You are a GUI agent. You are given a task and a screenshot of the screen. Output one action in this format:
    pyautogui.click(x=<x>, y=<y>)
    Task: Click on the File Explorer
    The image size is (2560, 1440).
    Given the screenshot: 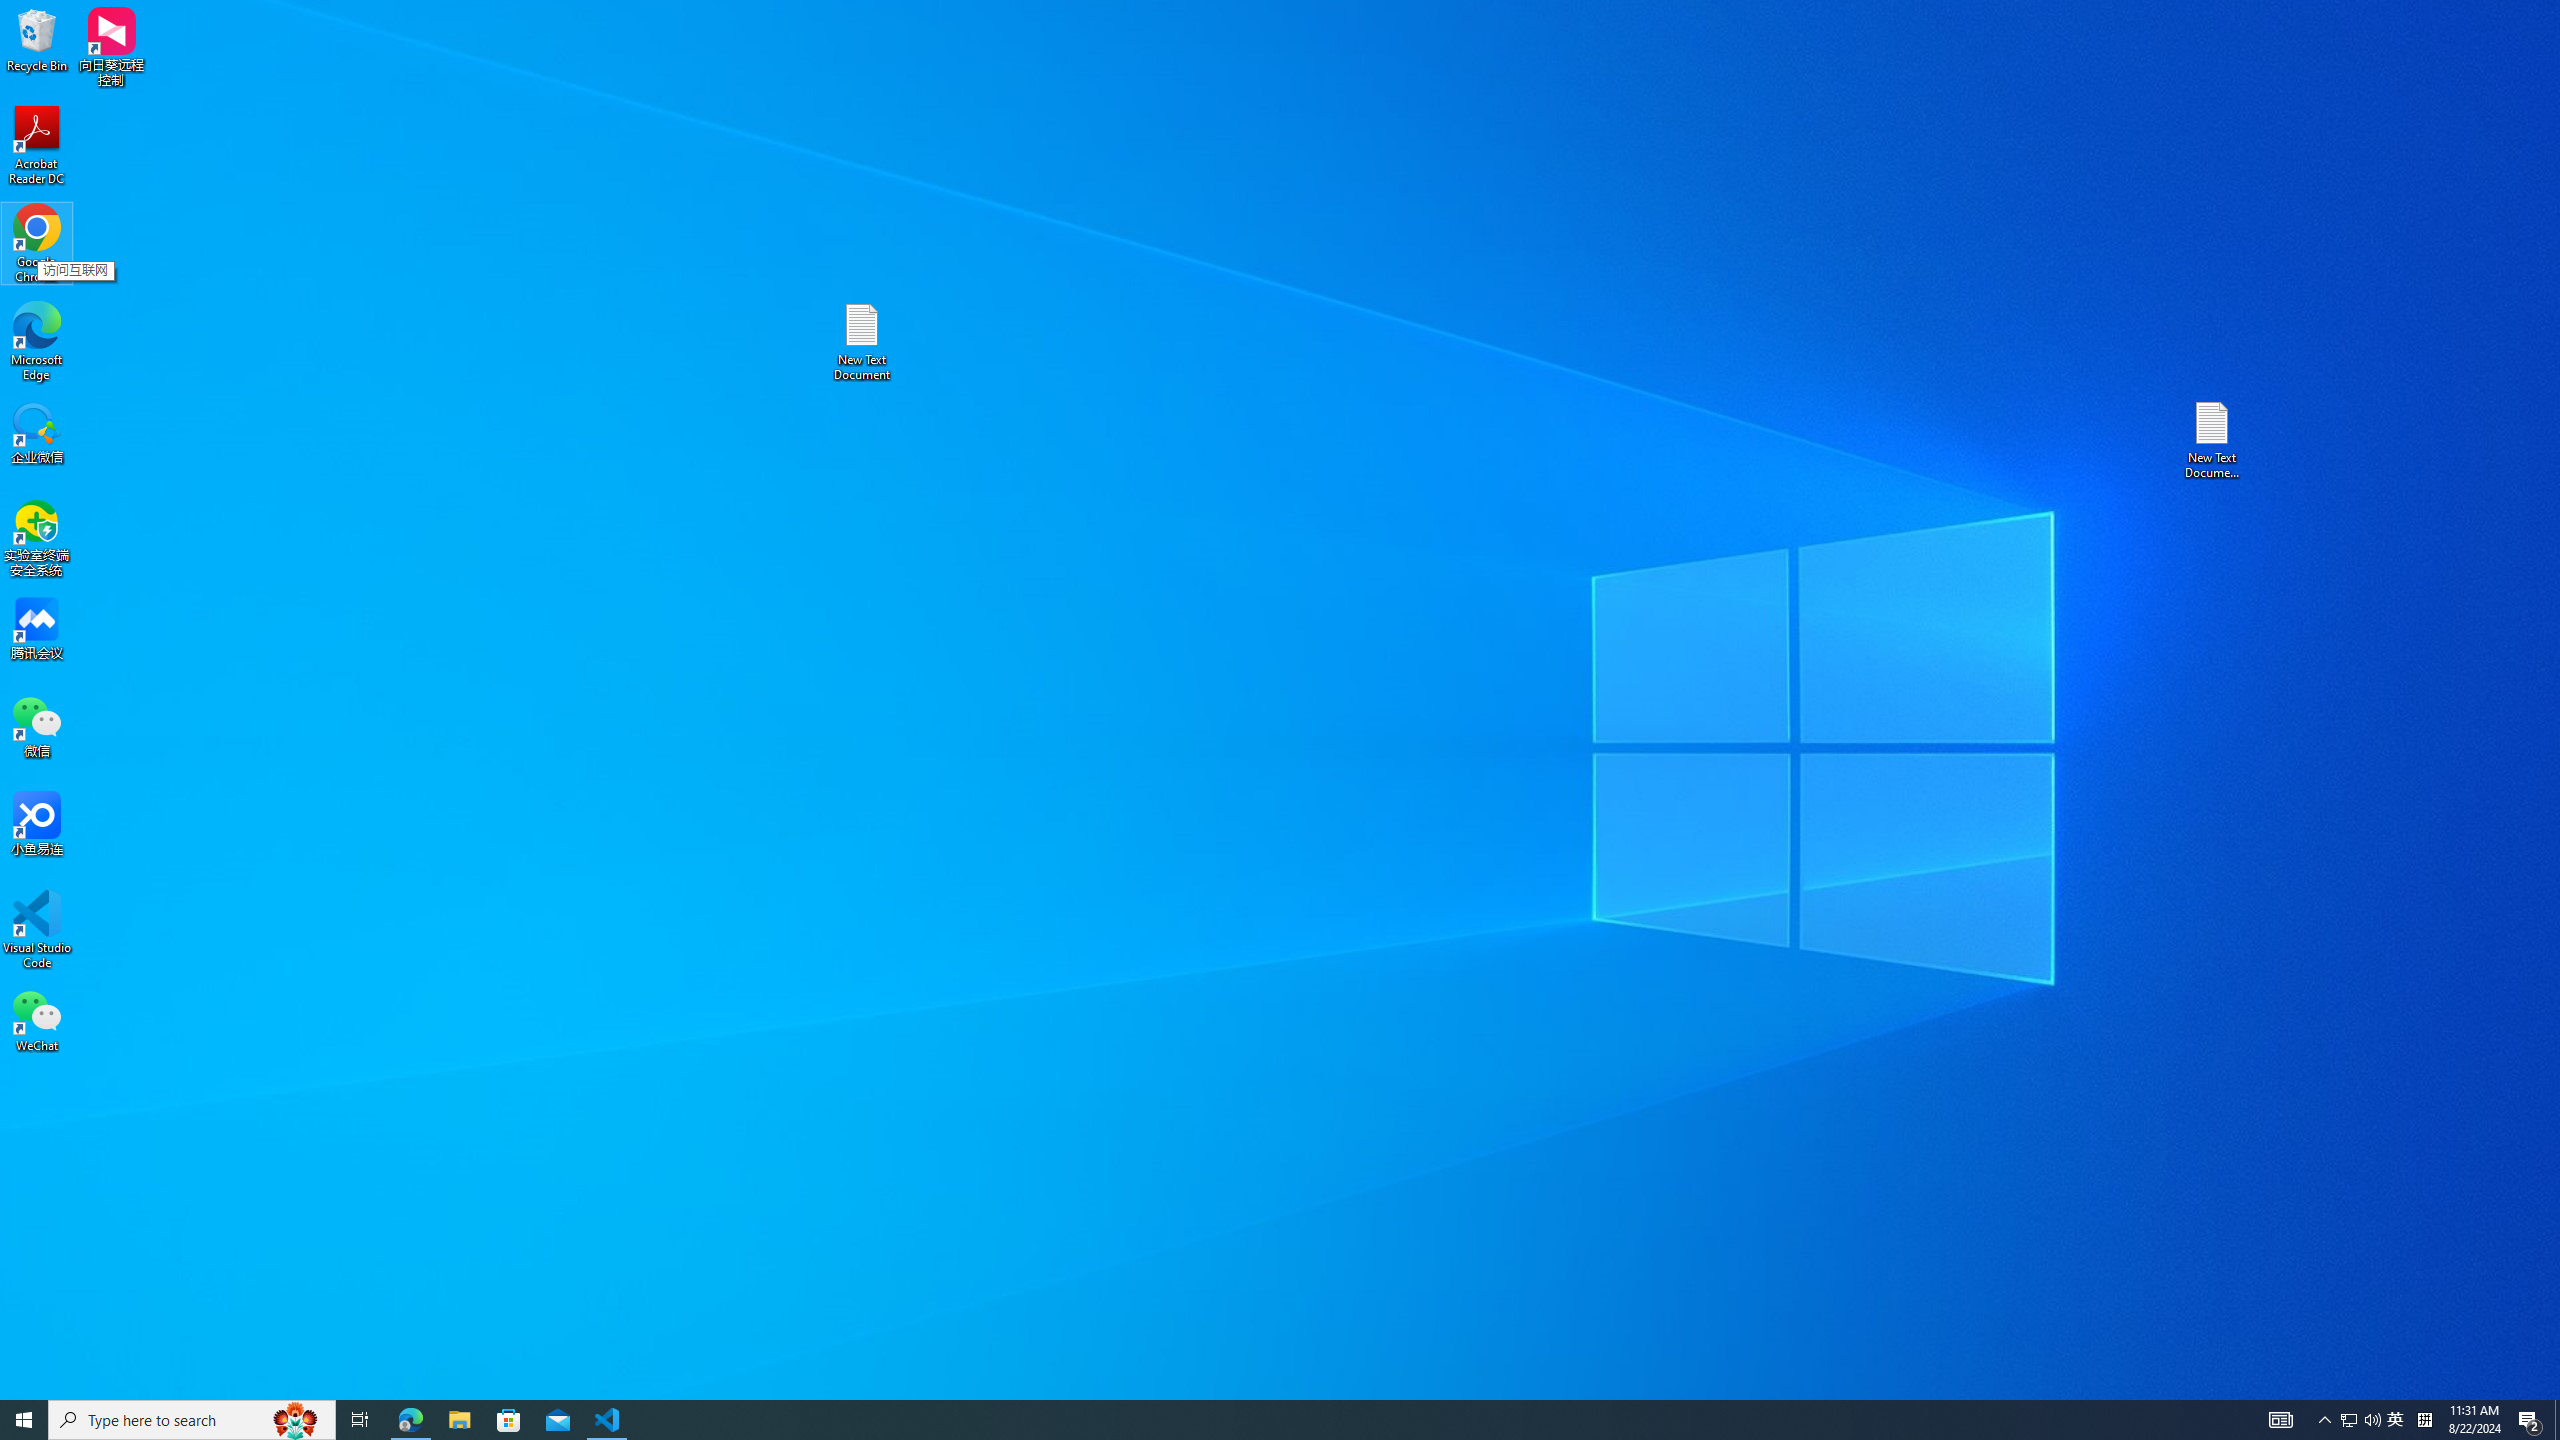 What is the action you would take?
    pyautogui.click(x=1244, y=1420)
    